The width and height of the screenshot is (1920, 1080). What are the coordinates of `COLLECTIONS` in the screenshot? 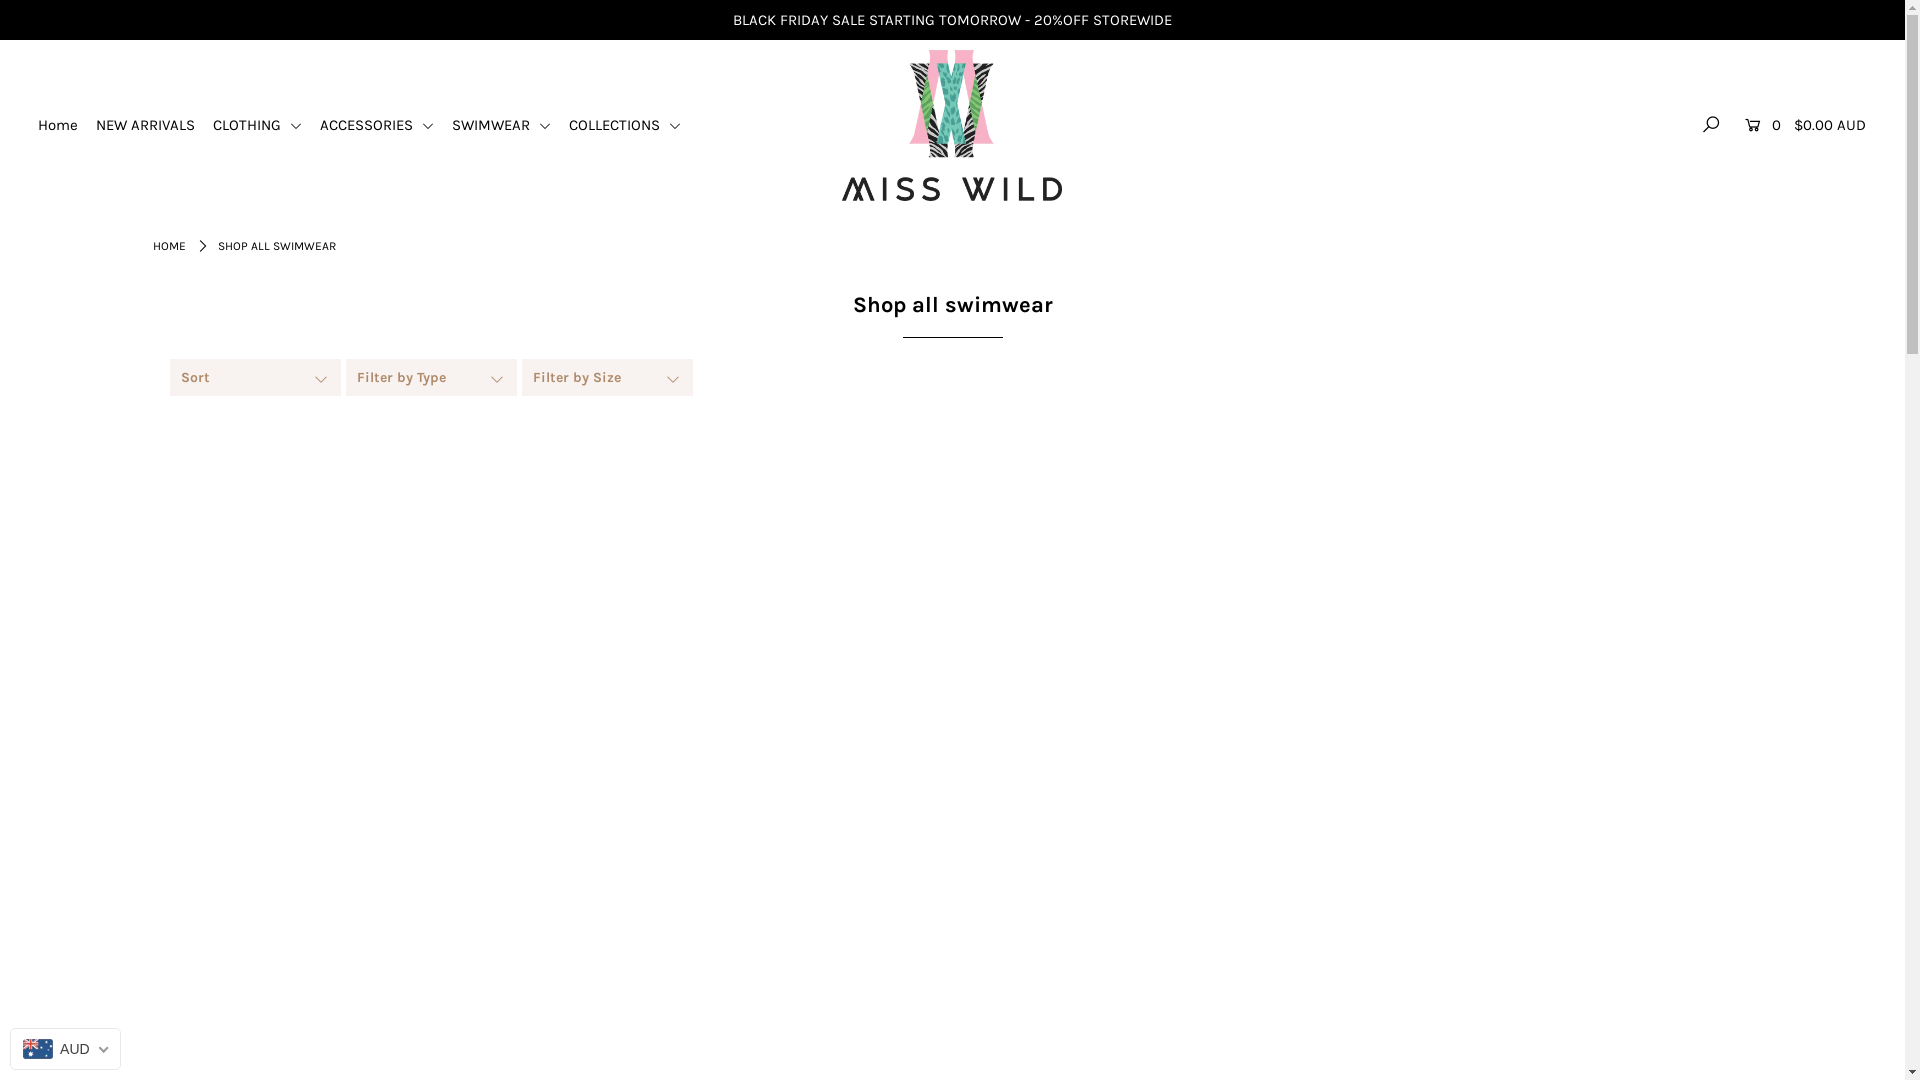 It's located at (632, 125).